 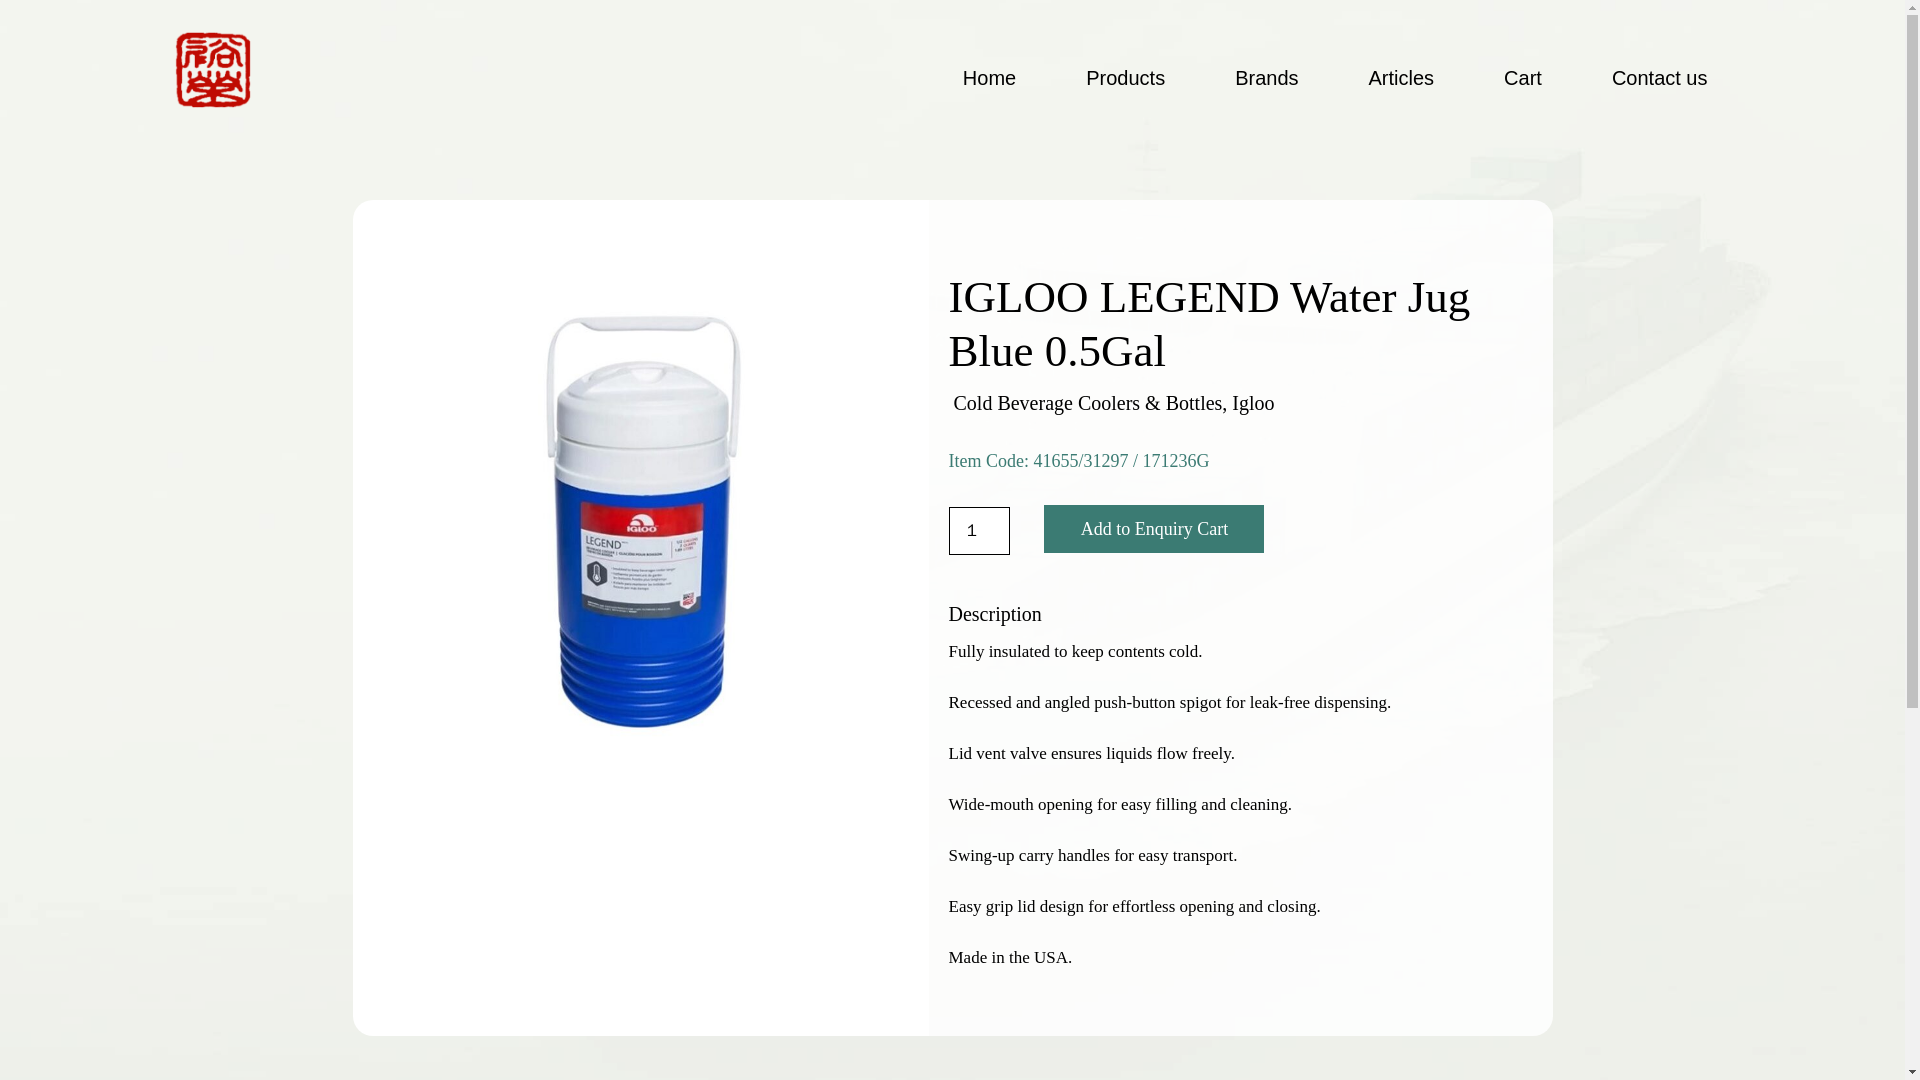 What do you see at coordinates (1660, 77) in the screenshot?
I see `Contact us` at bounding box center [1660, 77].